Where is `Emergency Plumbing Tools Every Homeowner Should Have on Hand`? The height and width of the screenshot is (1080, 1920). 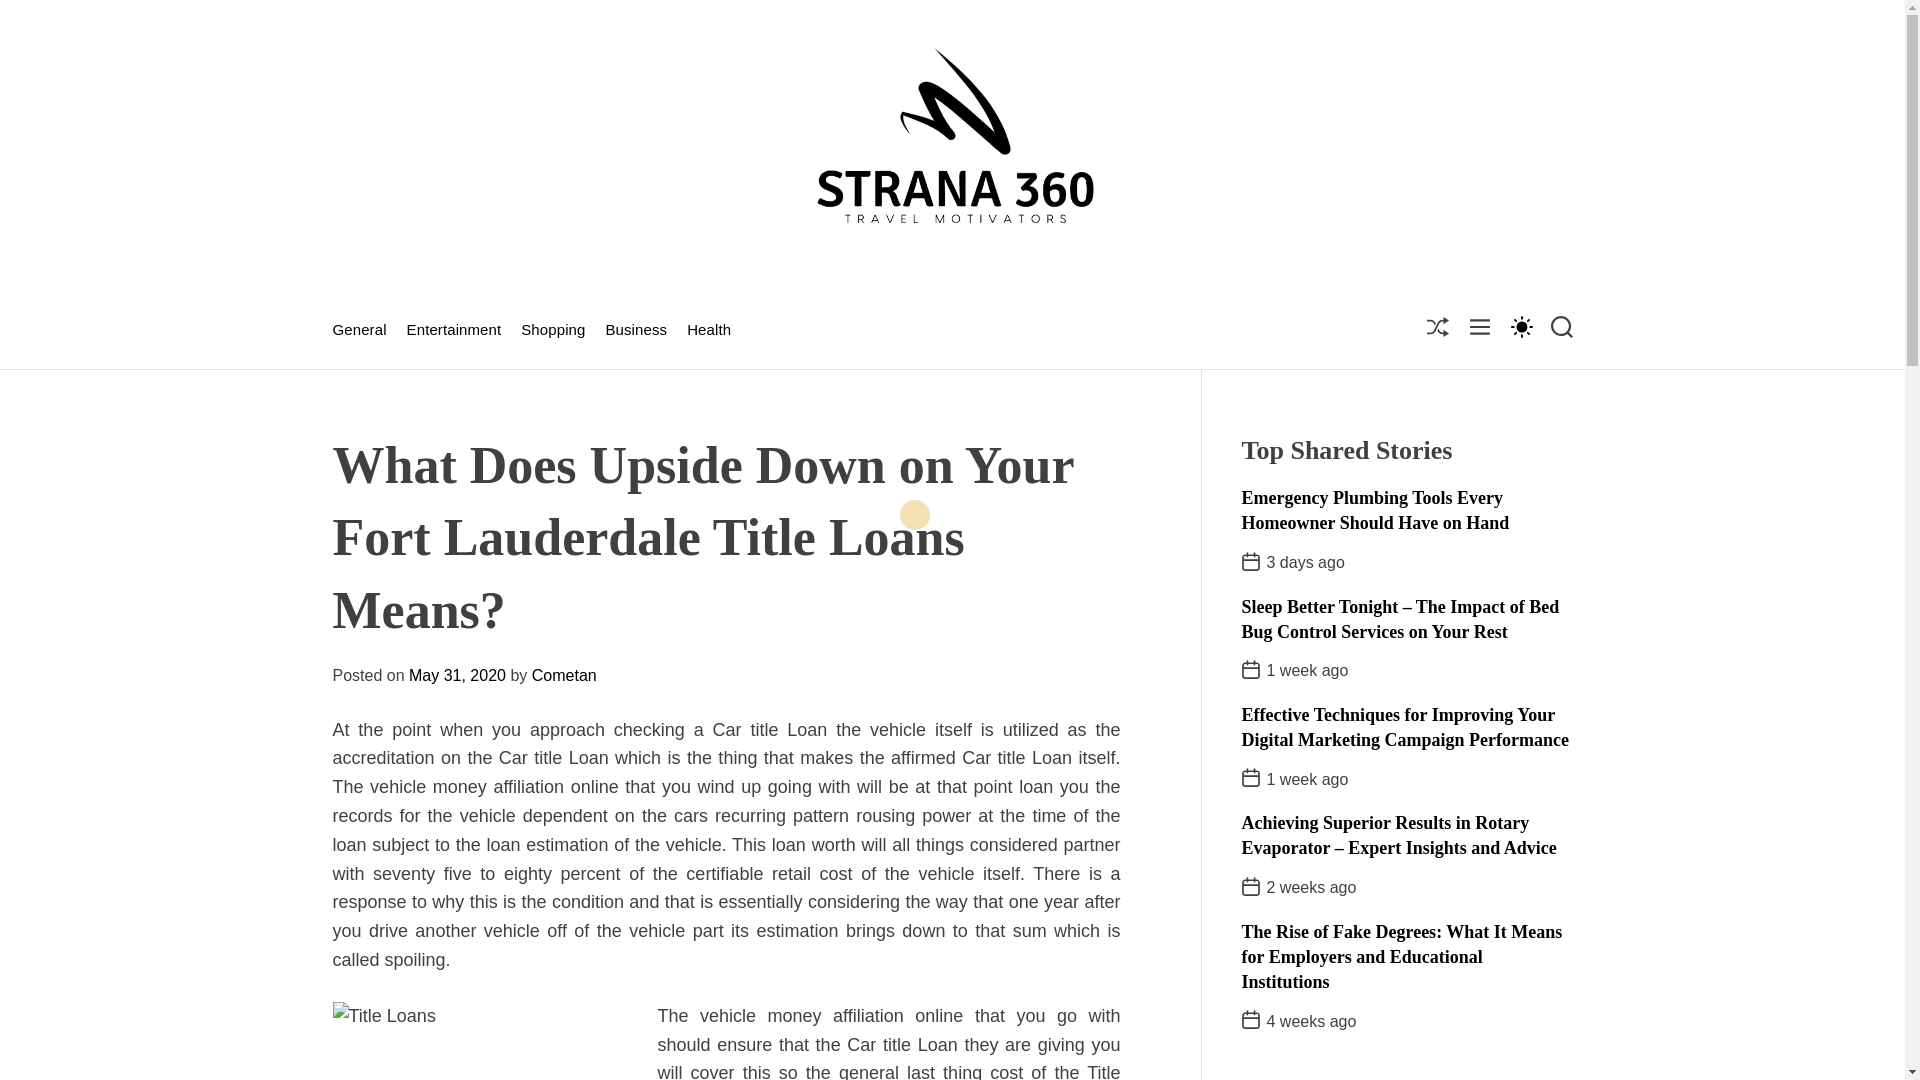
Emergency Plumbing Tools Every Homeowner Should Have on Hand is located at coordinates (1376, 510).